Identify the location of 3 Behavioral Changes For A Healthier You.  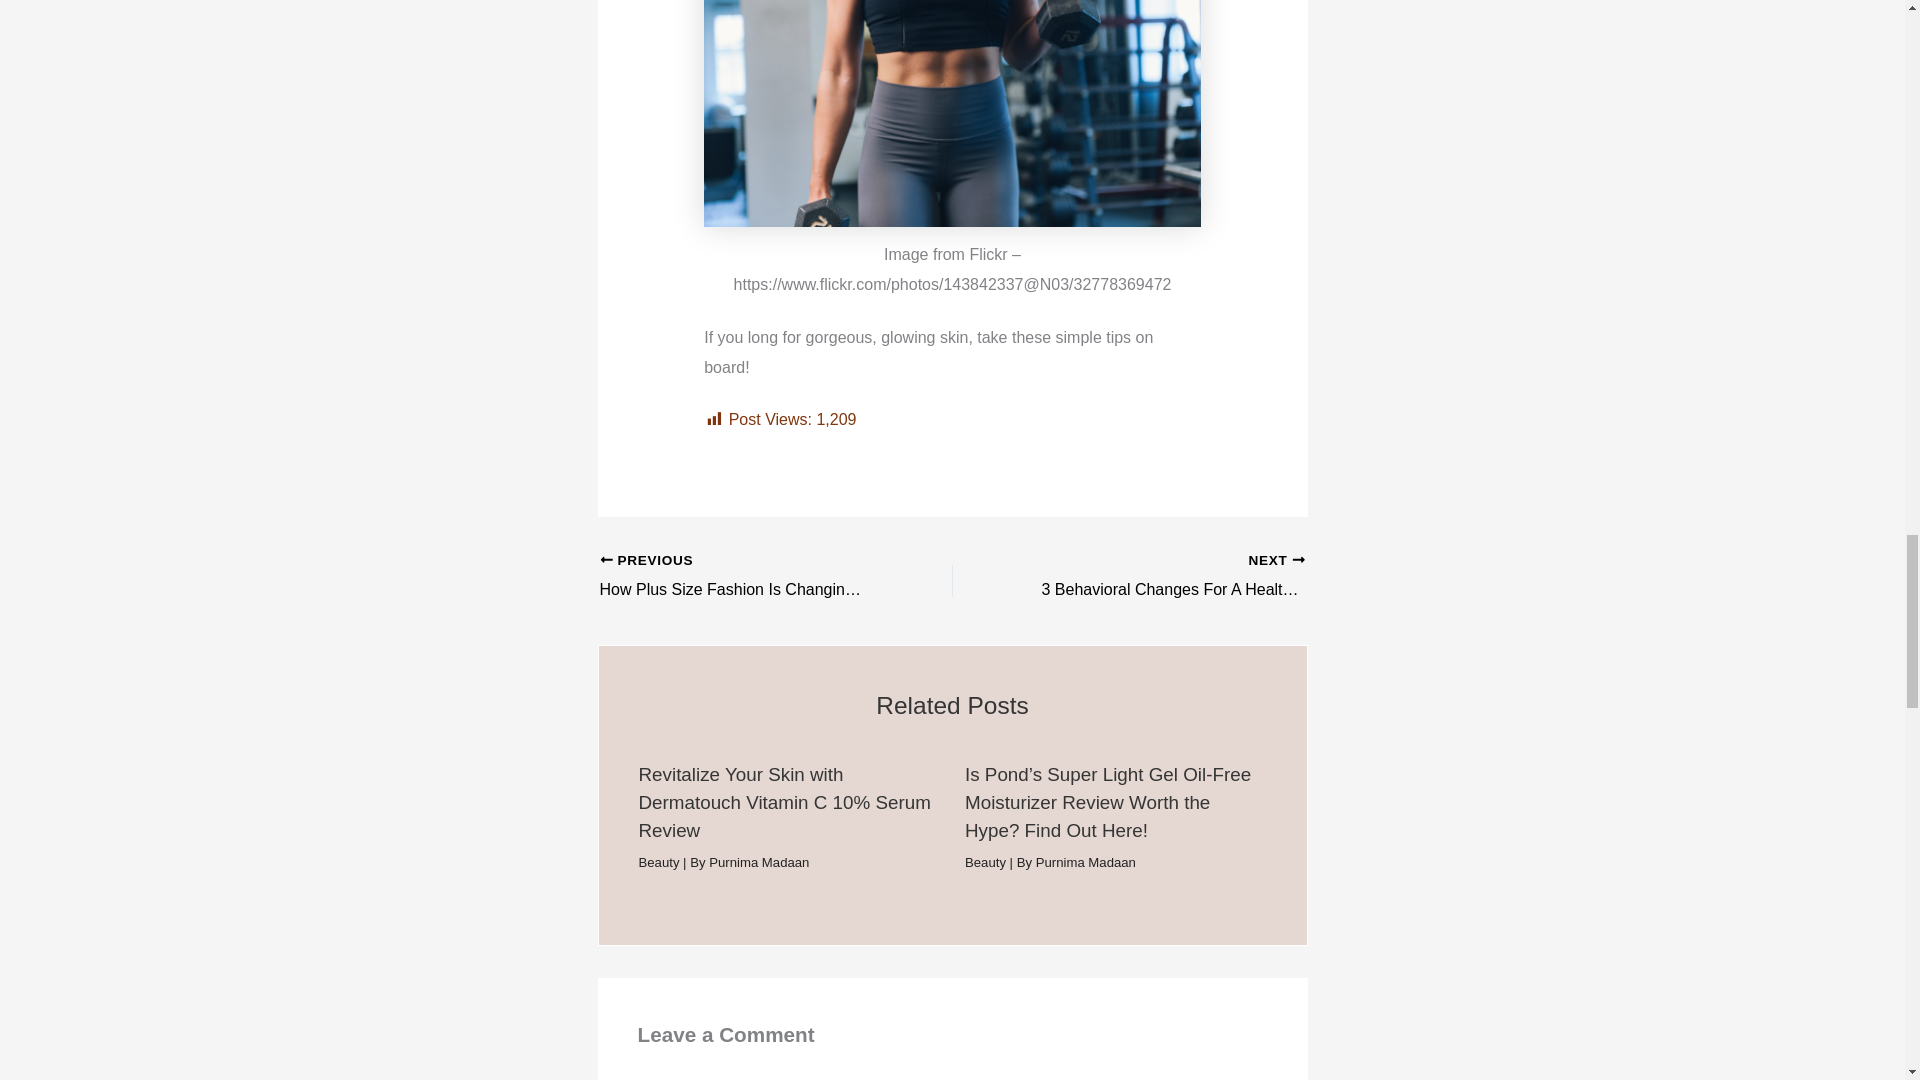
(1163, 576).